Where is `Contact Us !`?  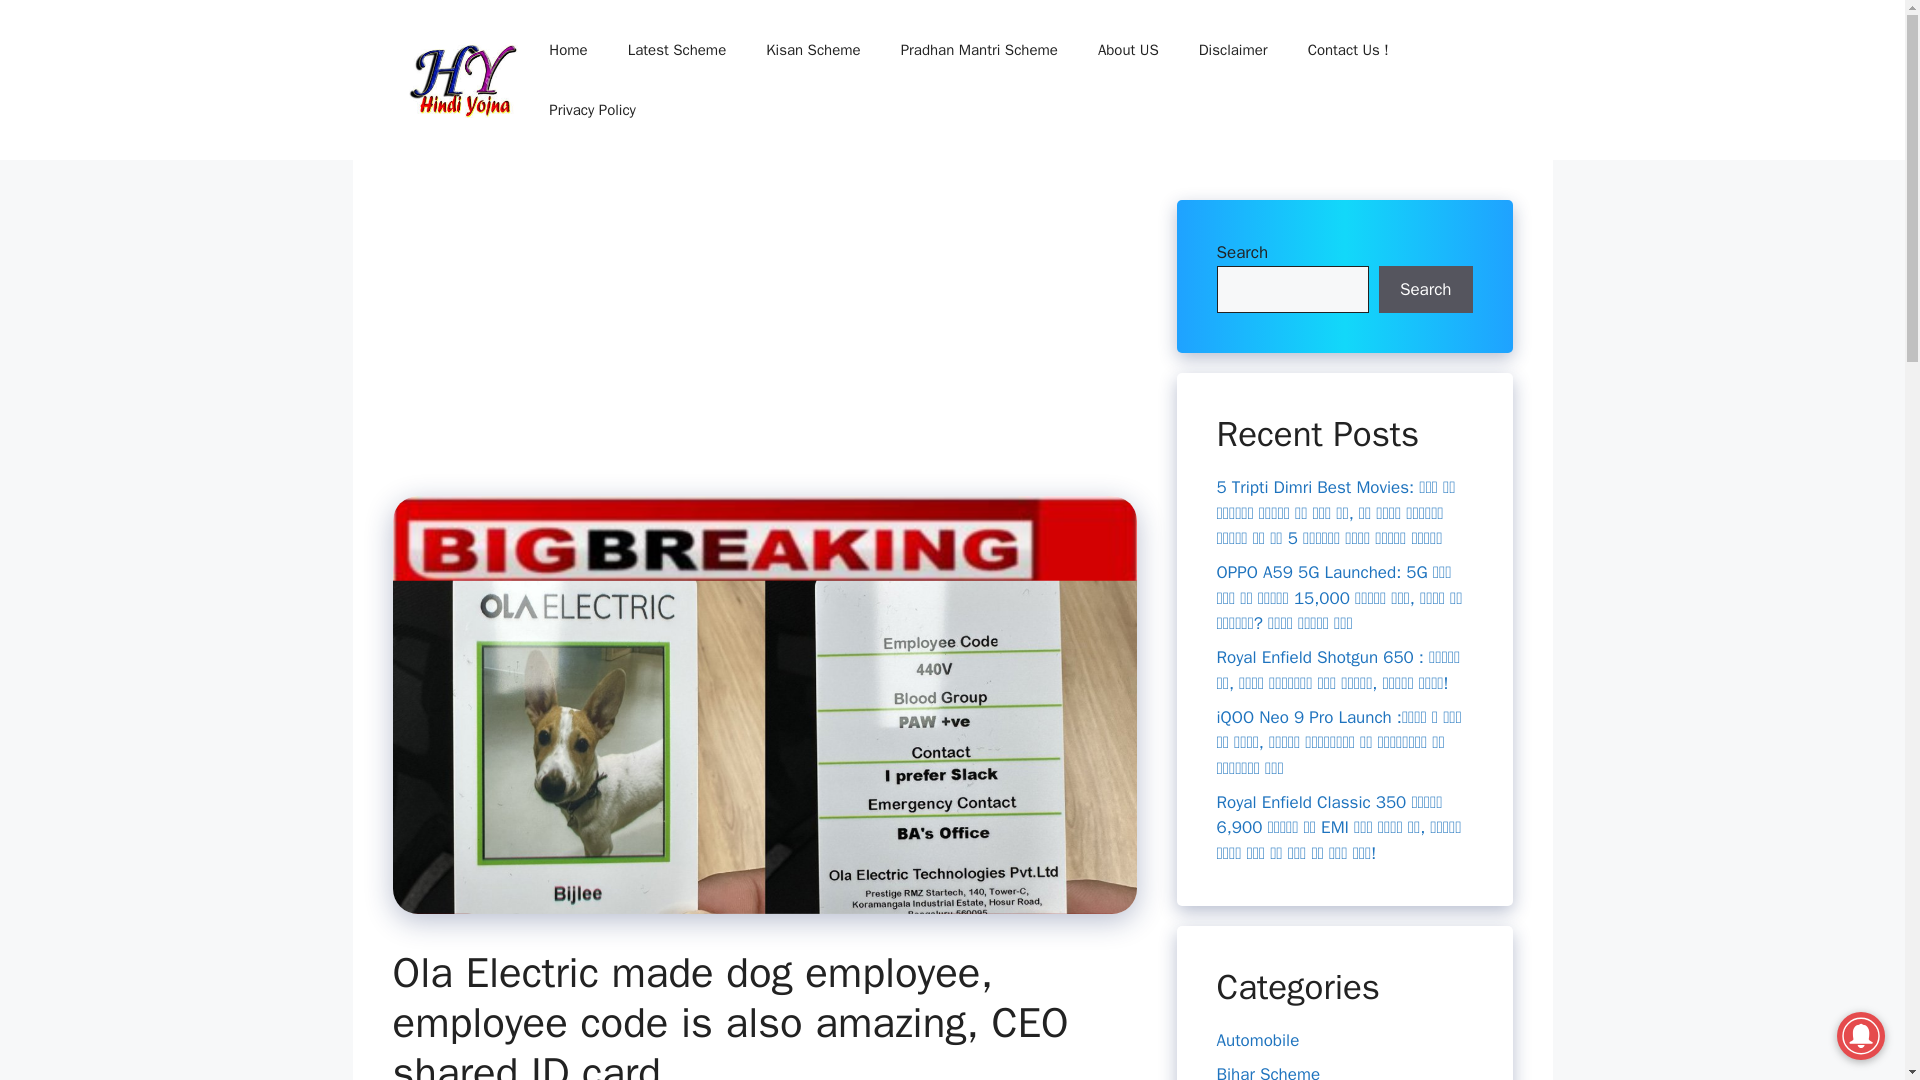 Contact Us ! is located at coordinates (1348, 50).